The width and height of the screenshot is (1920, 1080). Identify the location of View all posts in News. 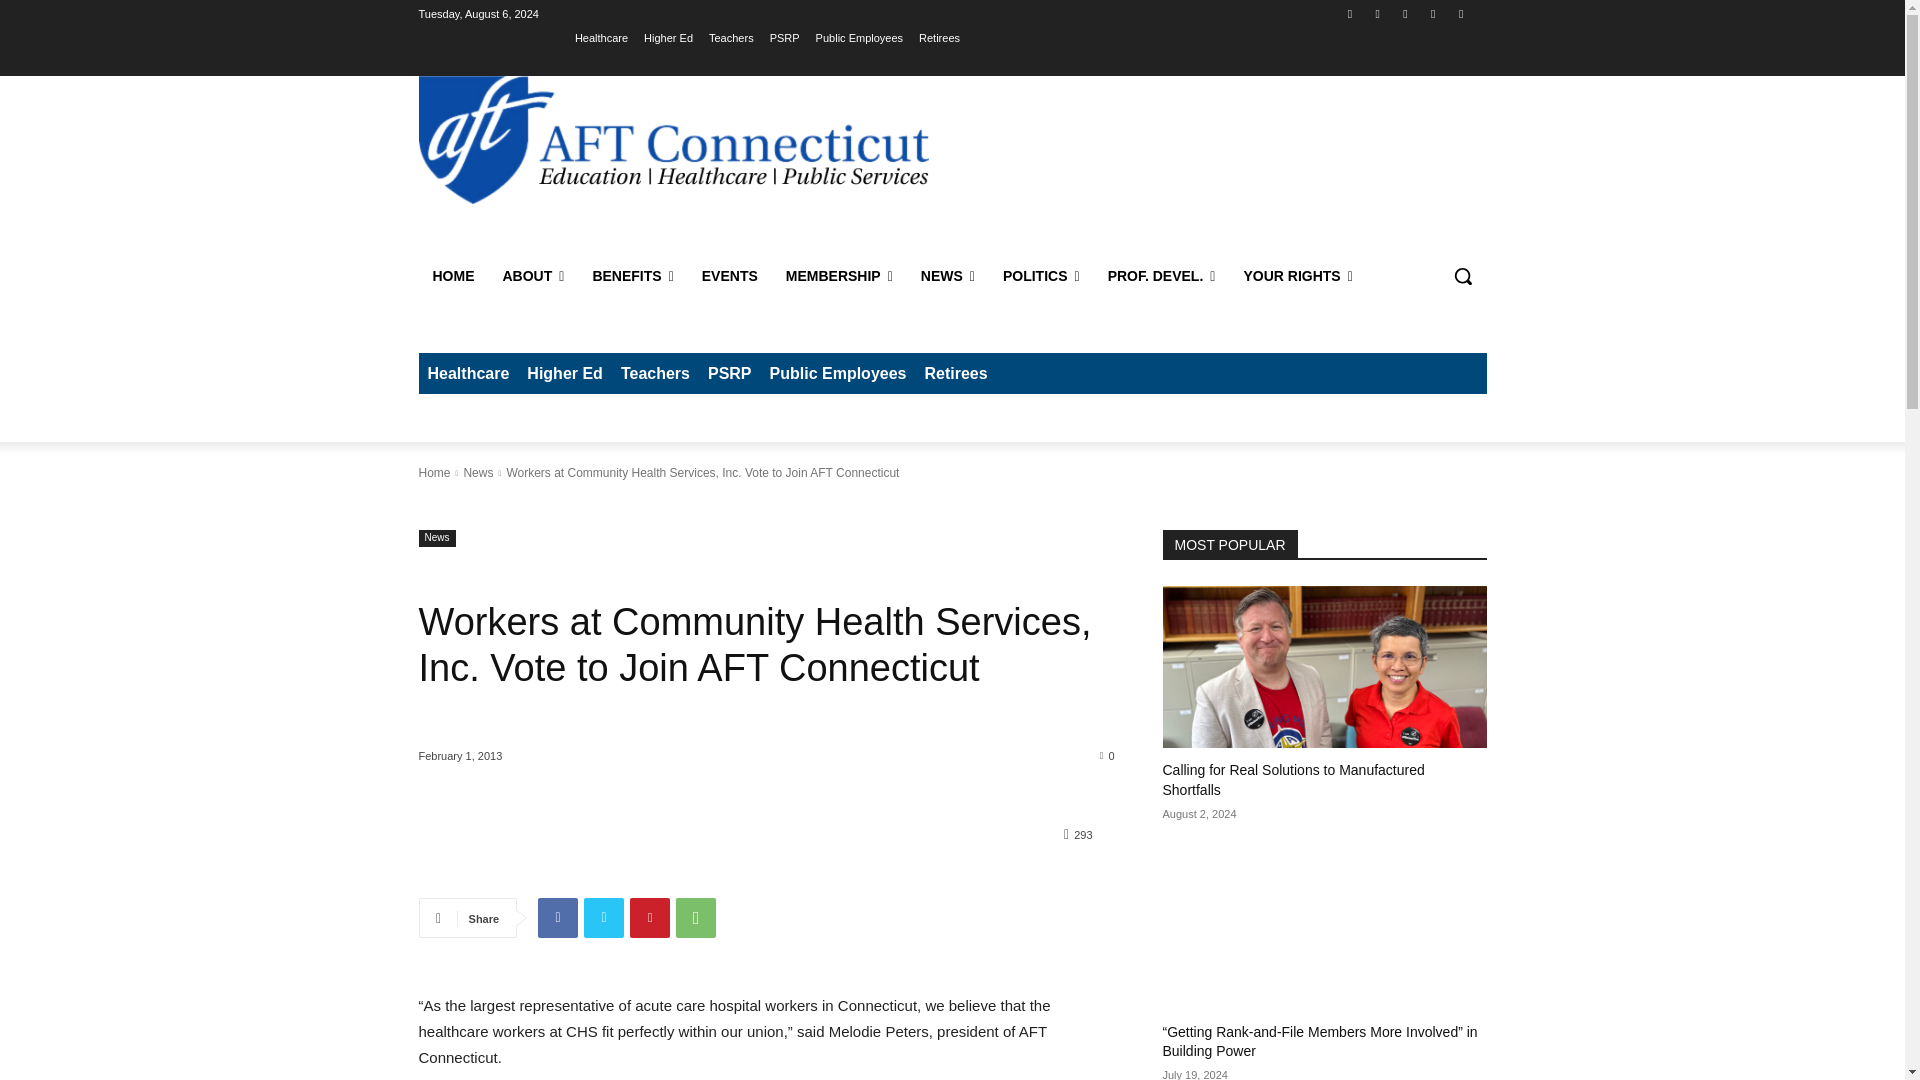
(478, 472).